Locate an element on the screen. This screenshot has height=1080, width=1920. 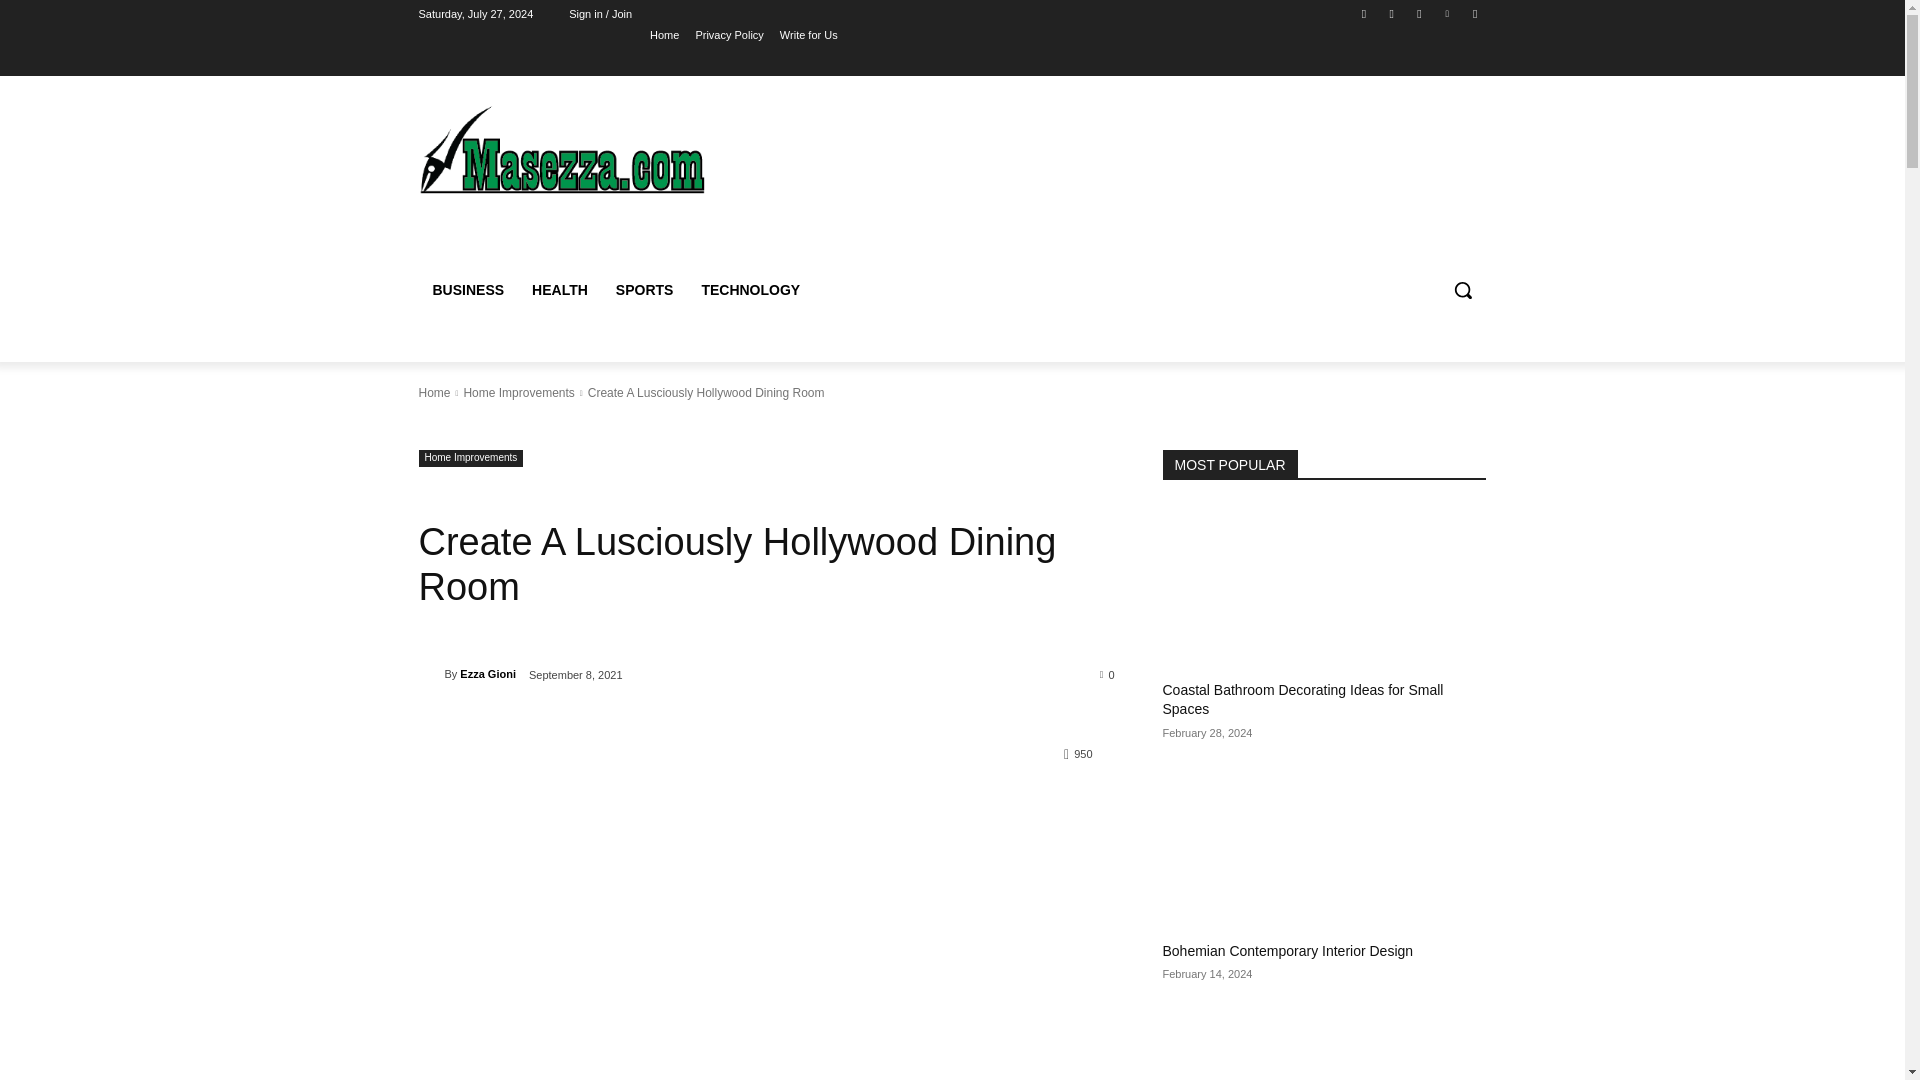
TECHNOLOGY is located at coordinates (750, 290).